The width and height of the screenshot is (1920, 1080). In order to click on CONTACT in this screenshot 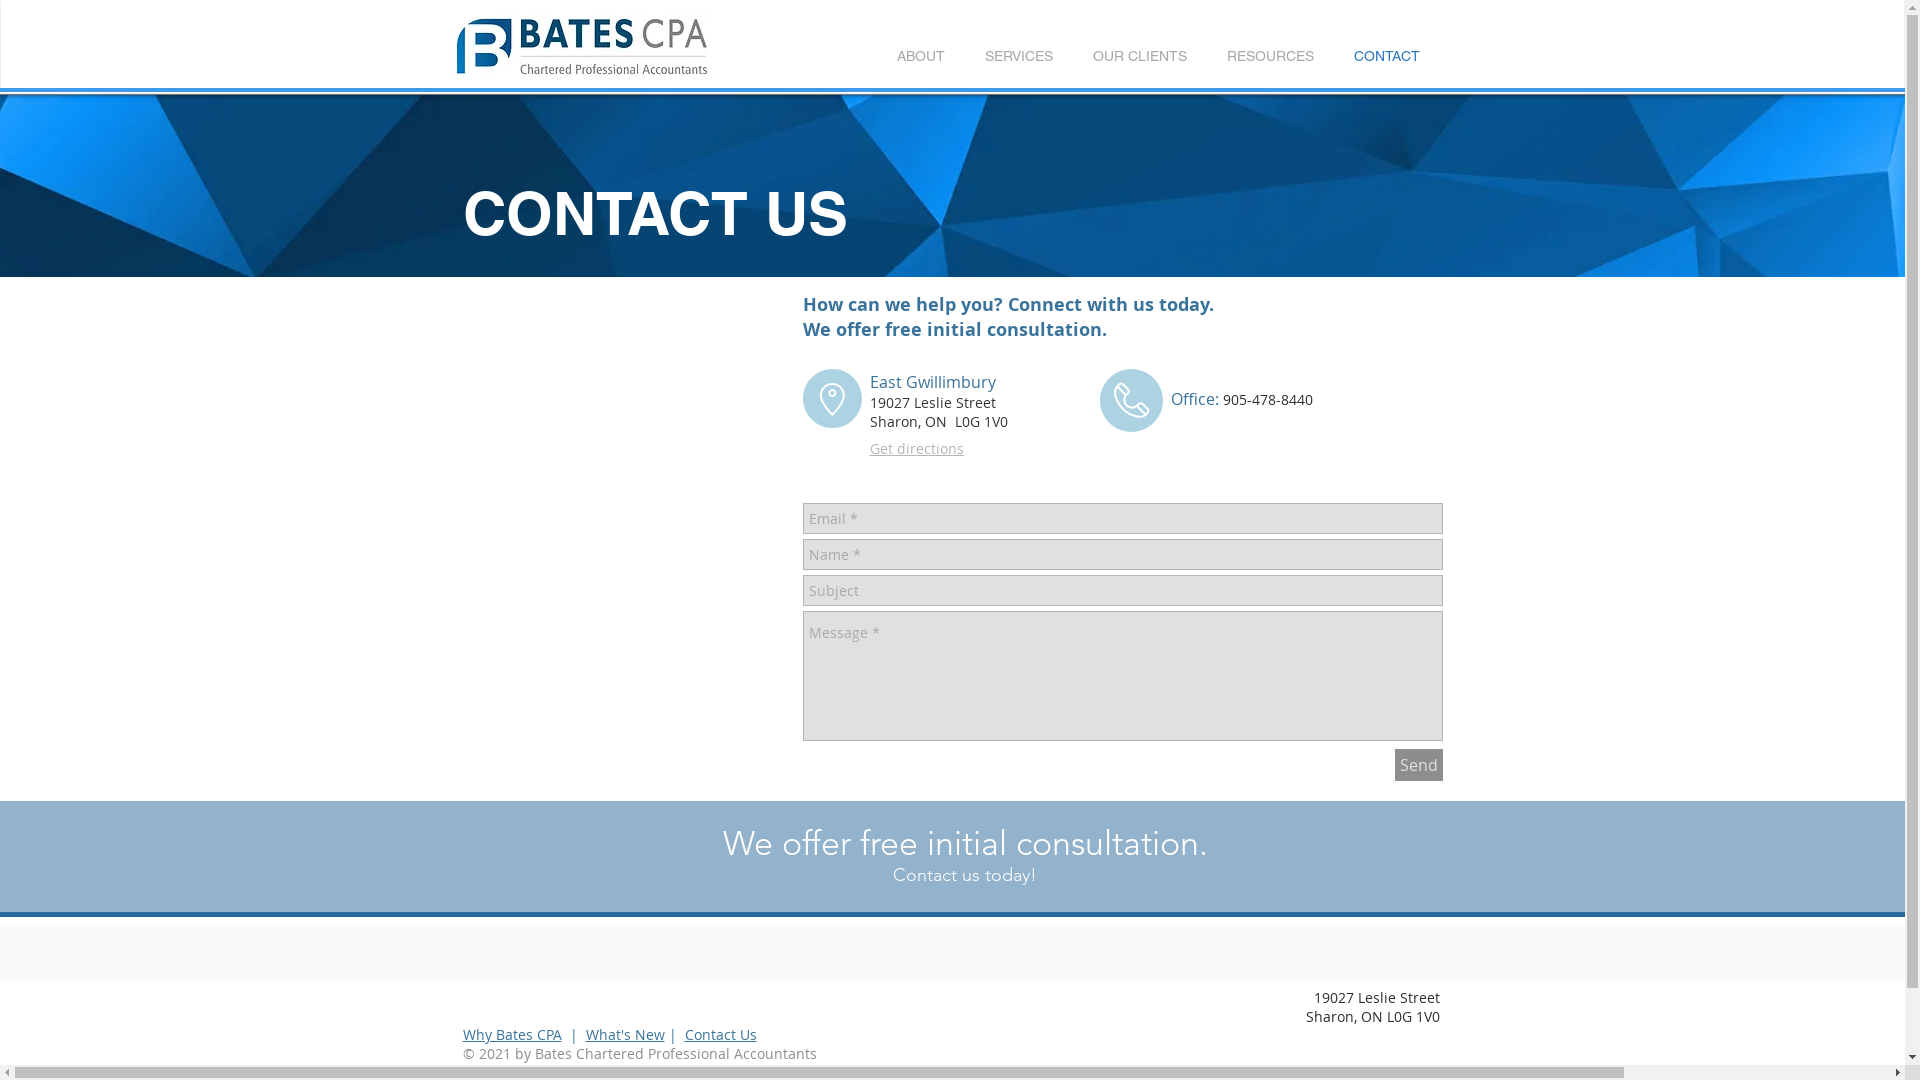, I will do `click(1387, 56)`.